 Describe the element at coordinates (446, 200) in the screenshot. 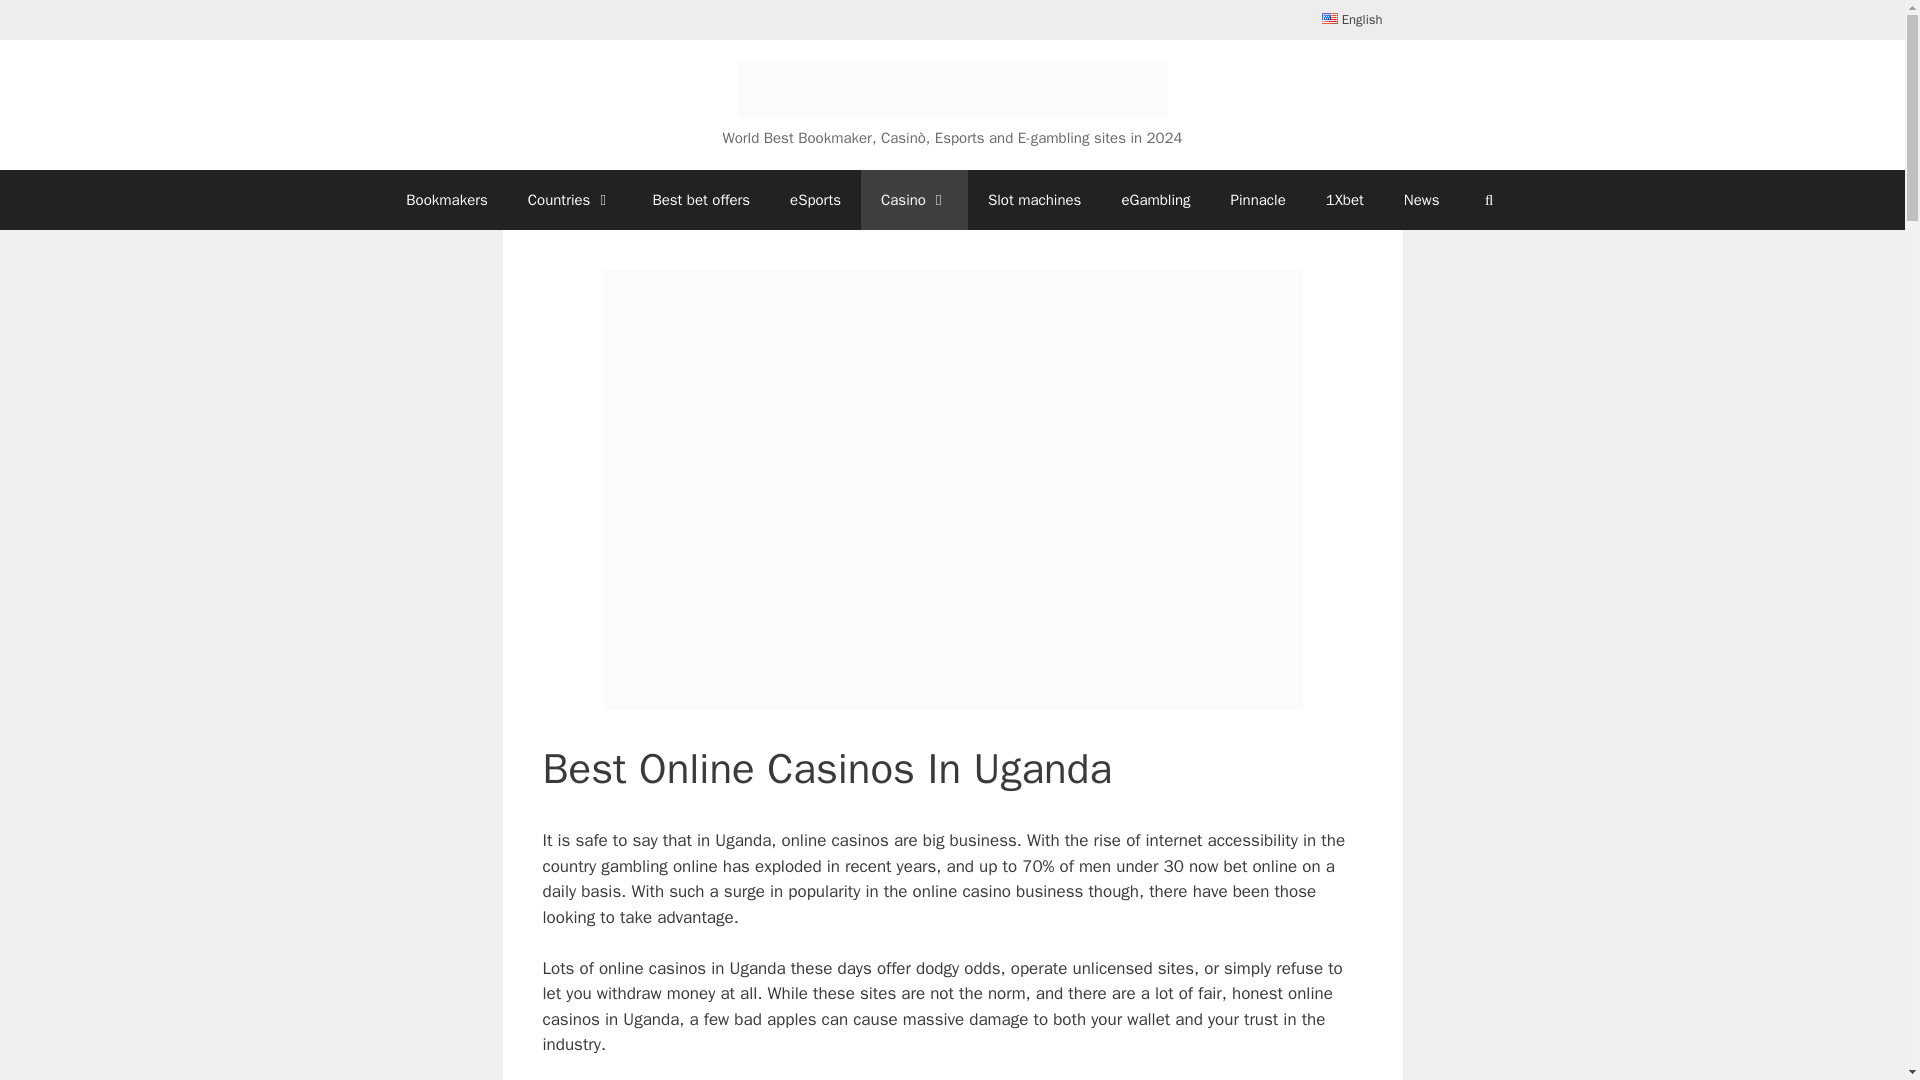

I see `Bookmakers` at that location.